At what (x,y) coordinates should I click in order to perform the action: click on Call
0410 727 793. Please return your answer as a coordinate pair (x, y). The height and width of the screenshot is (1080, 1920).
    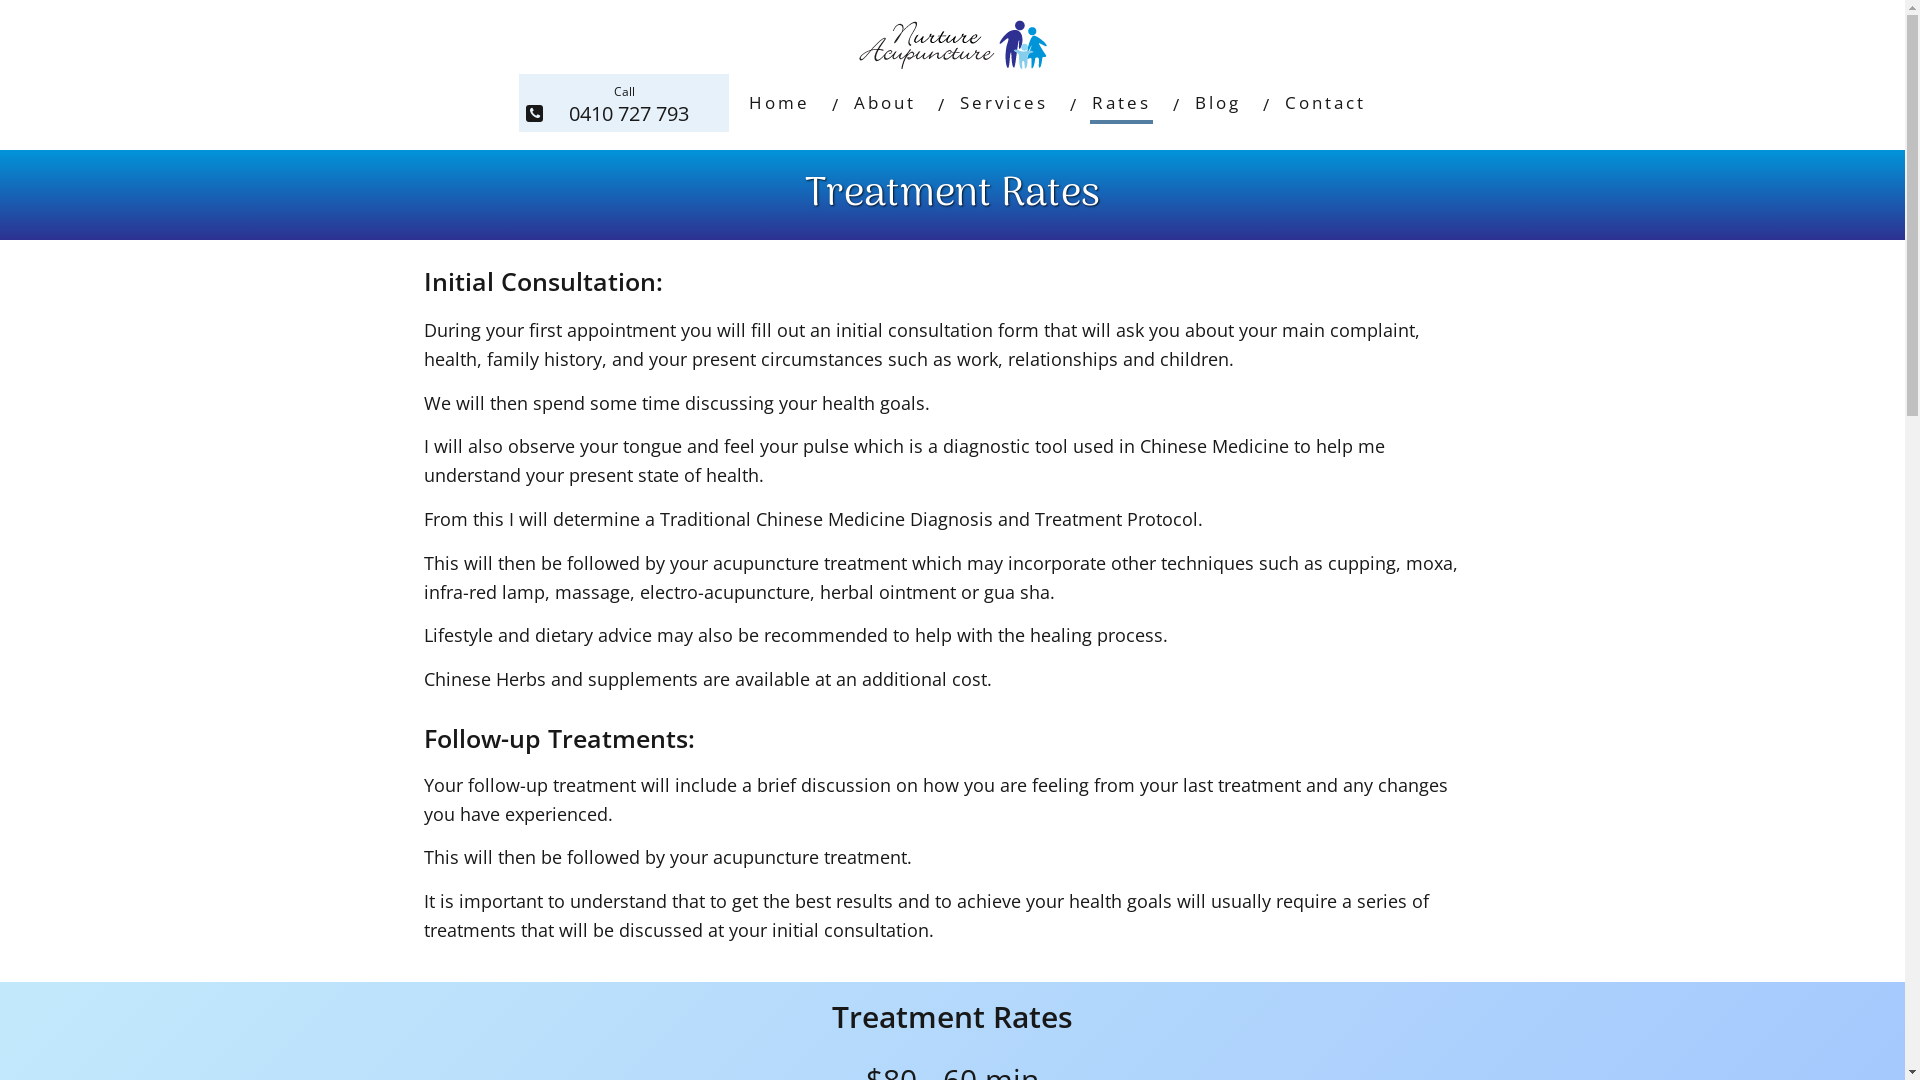
    Looking at the image, I should click on (624, 103).